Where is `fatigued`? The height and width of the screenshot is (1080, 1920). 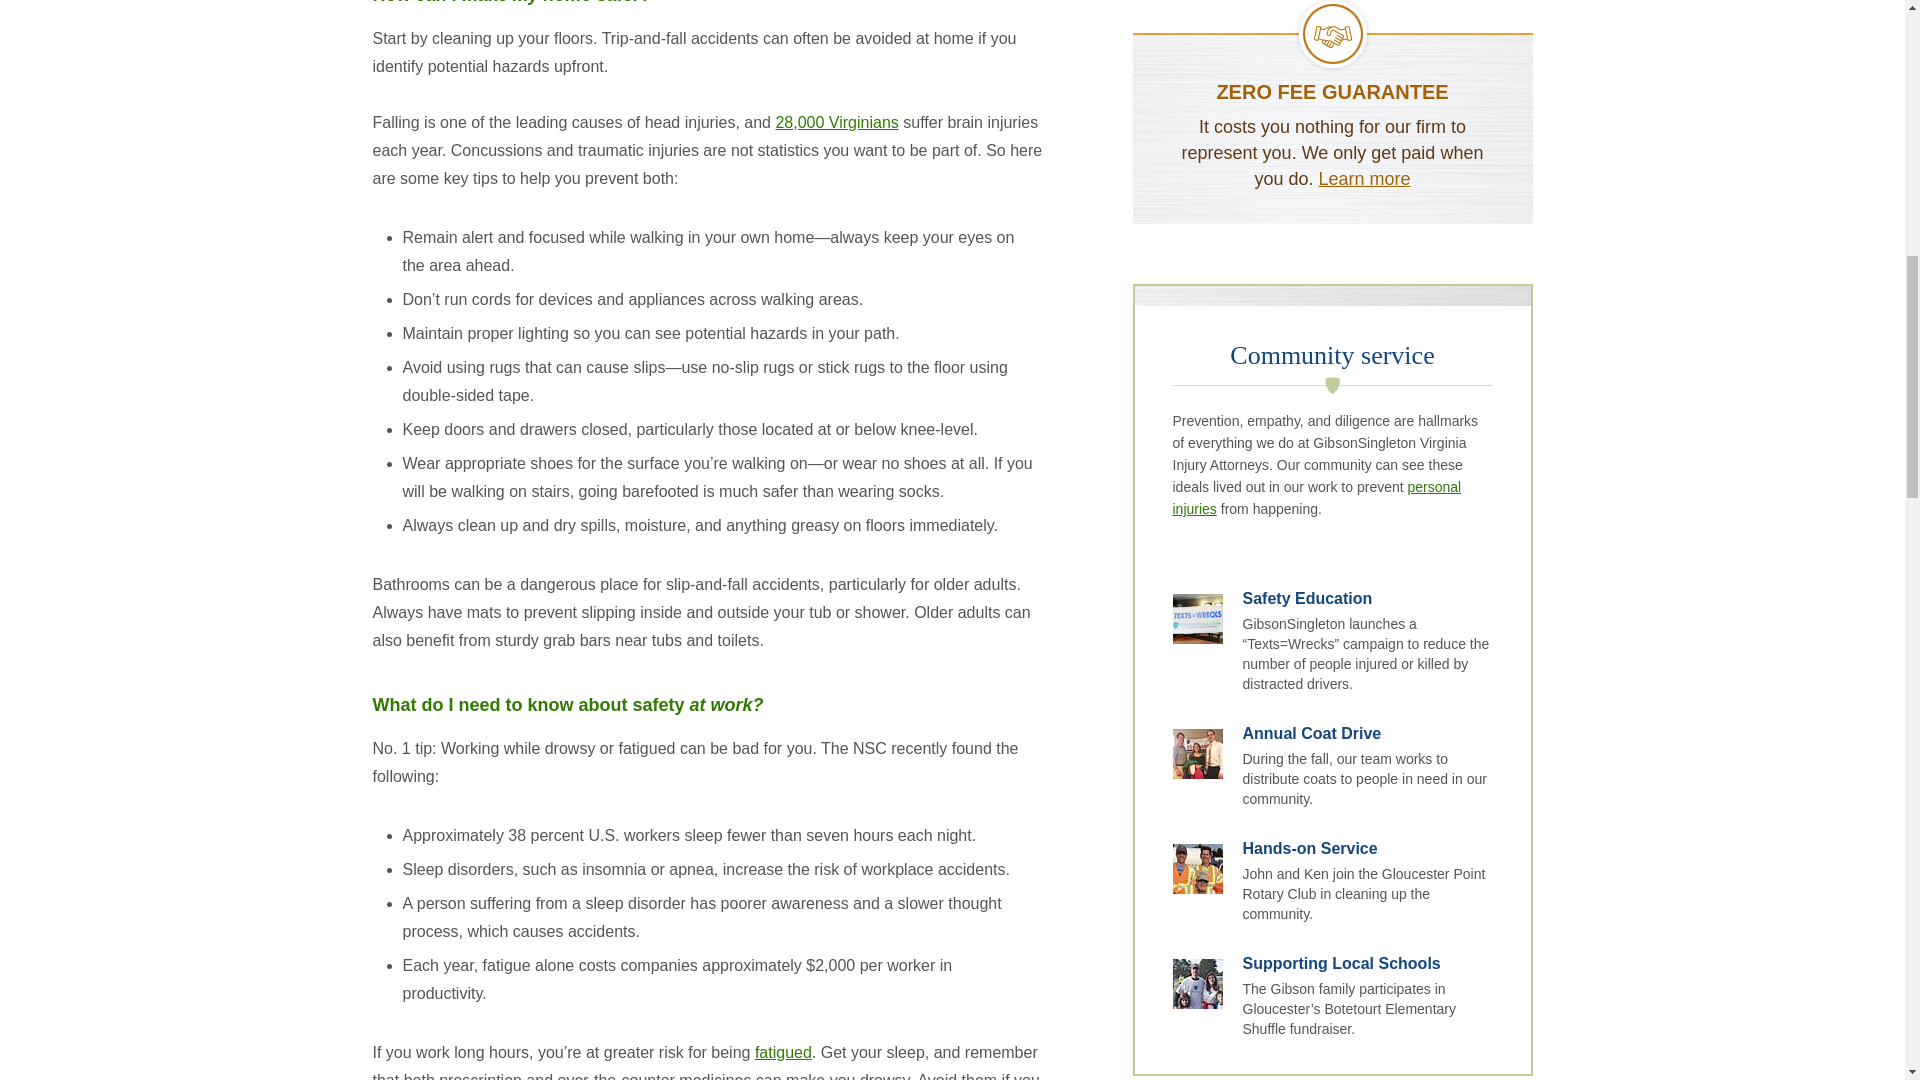 fatigued is located at coordinates (783, 1052).